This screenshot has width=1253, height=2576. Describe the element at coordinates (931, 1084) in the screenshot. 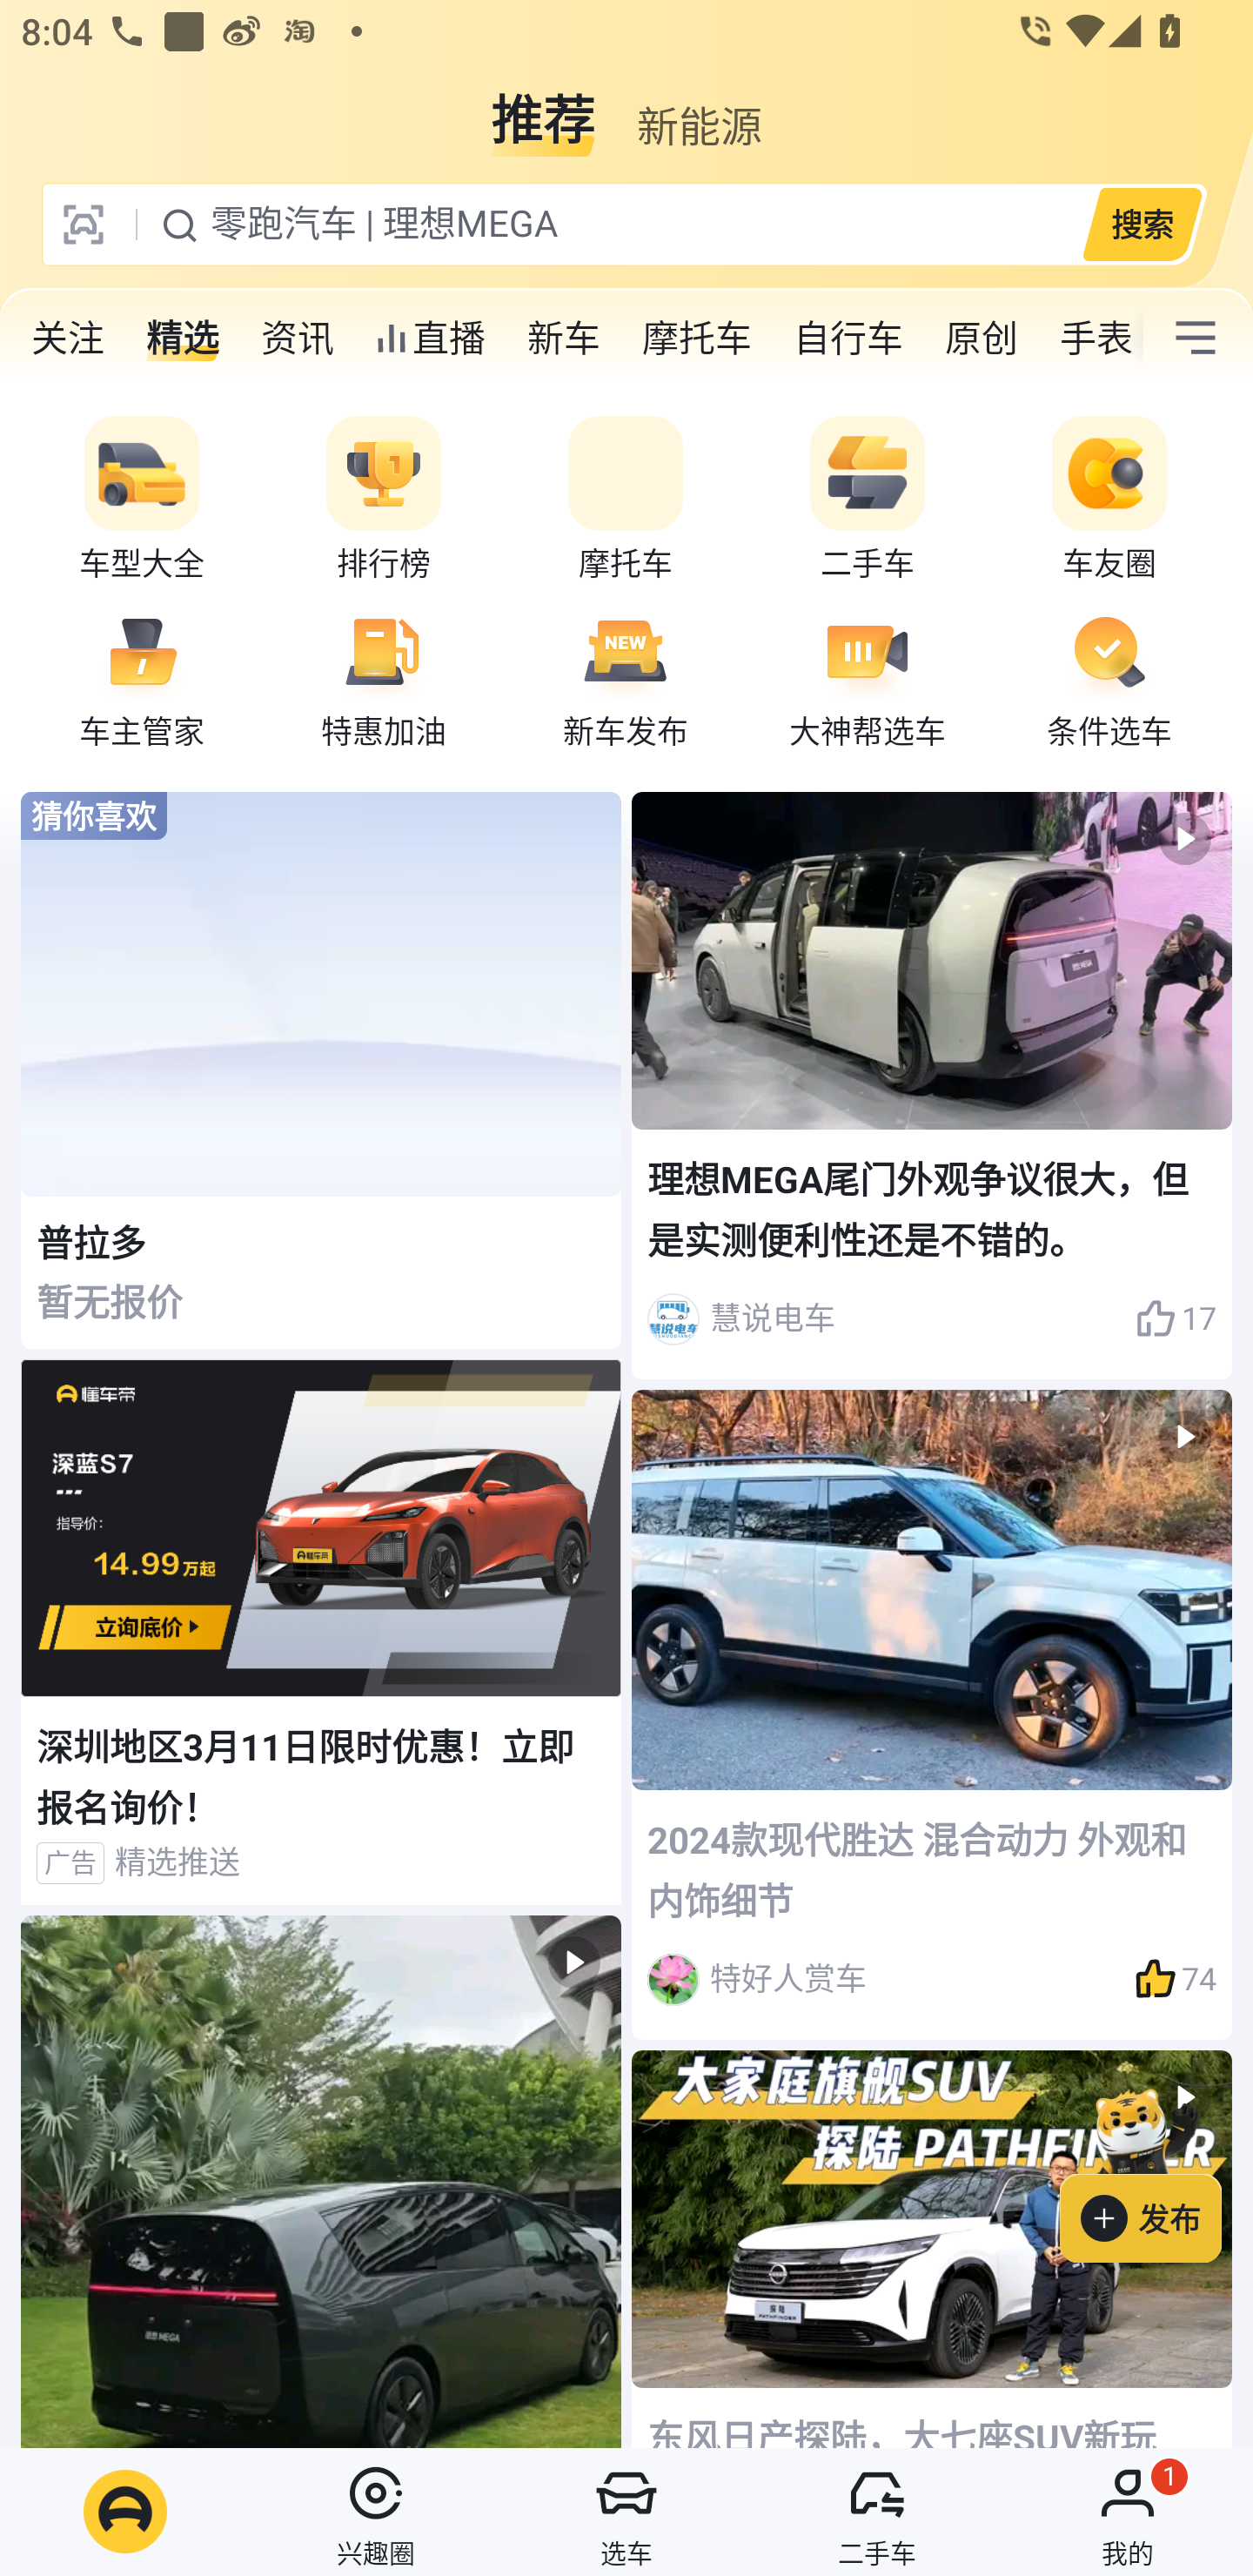

I see ` 理想MEGA尾门外观争议很大，但是实测便利性还是不错的。 慧说电车 17` at that location.